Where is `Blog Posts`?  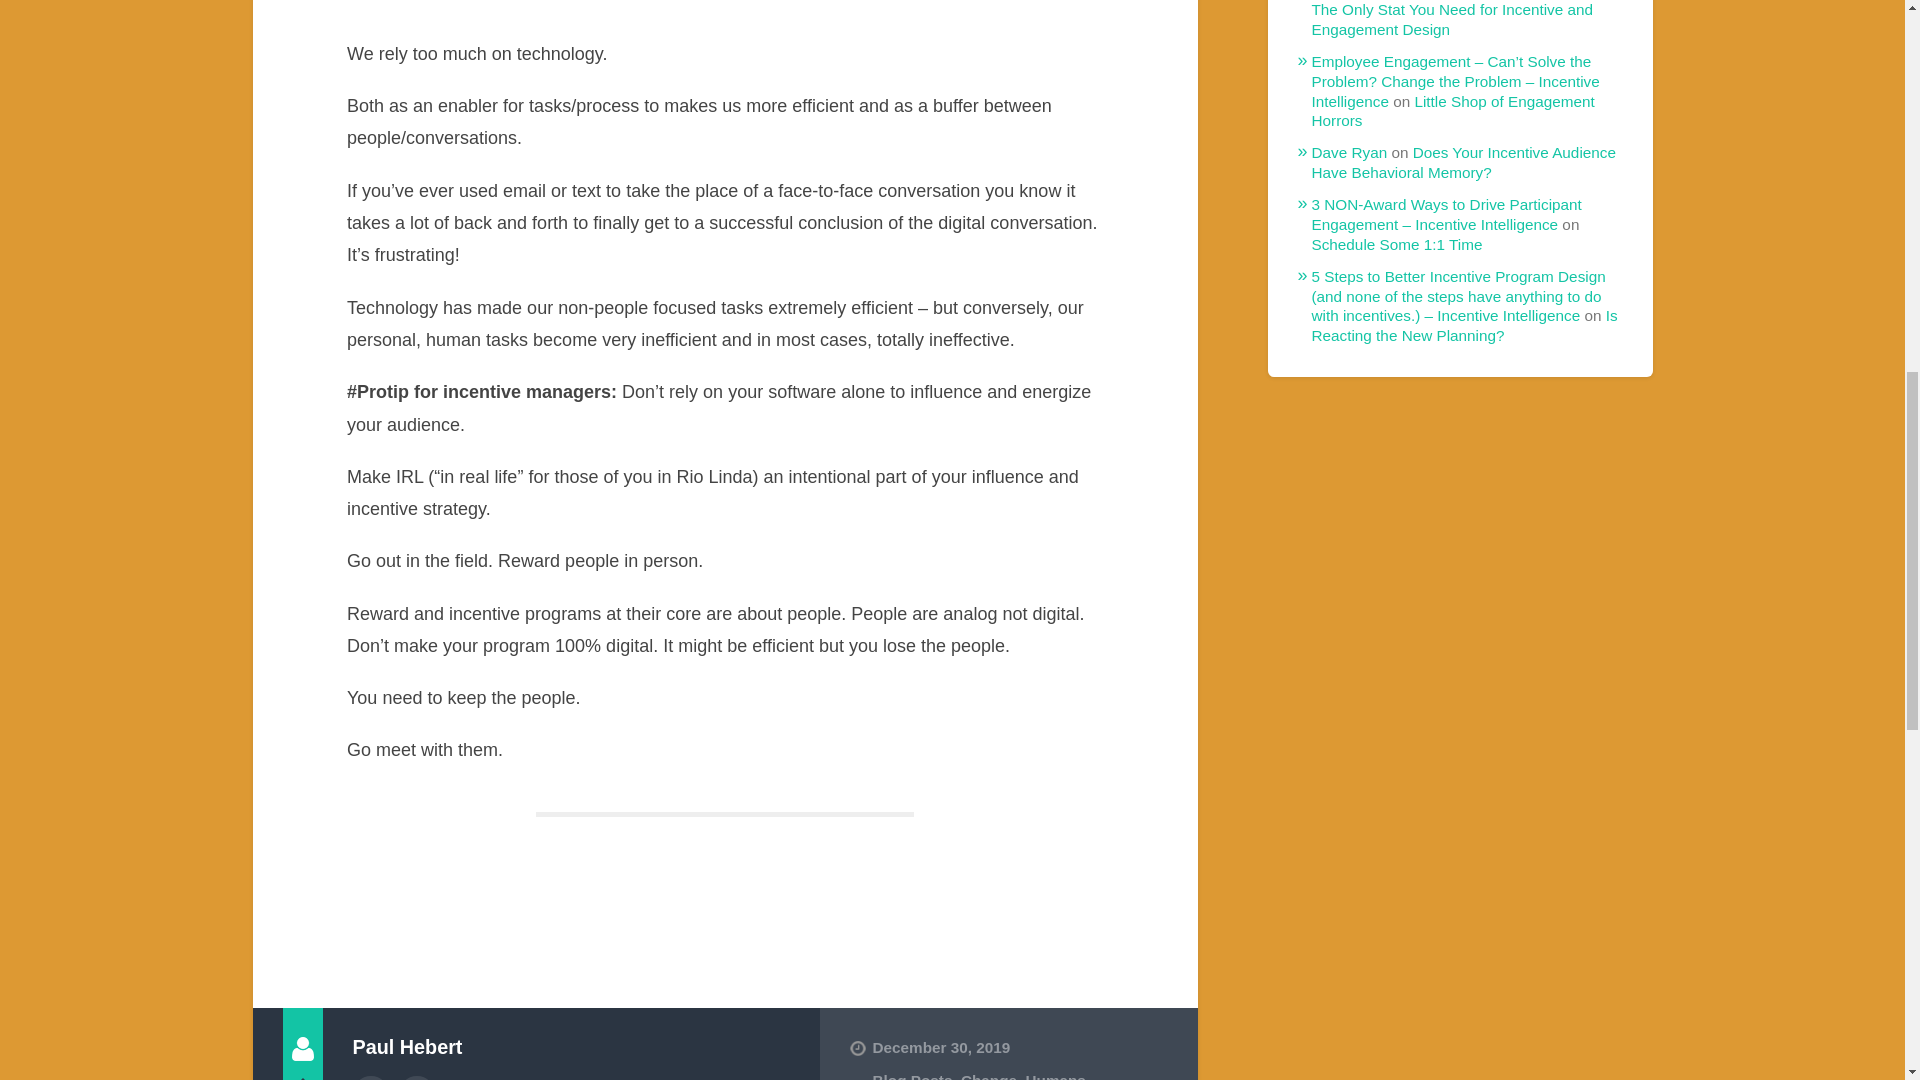
Blog Posts is located at coordinates (912, 1076).